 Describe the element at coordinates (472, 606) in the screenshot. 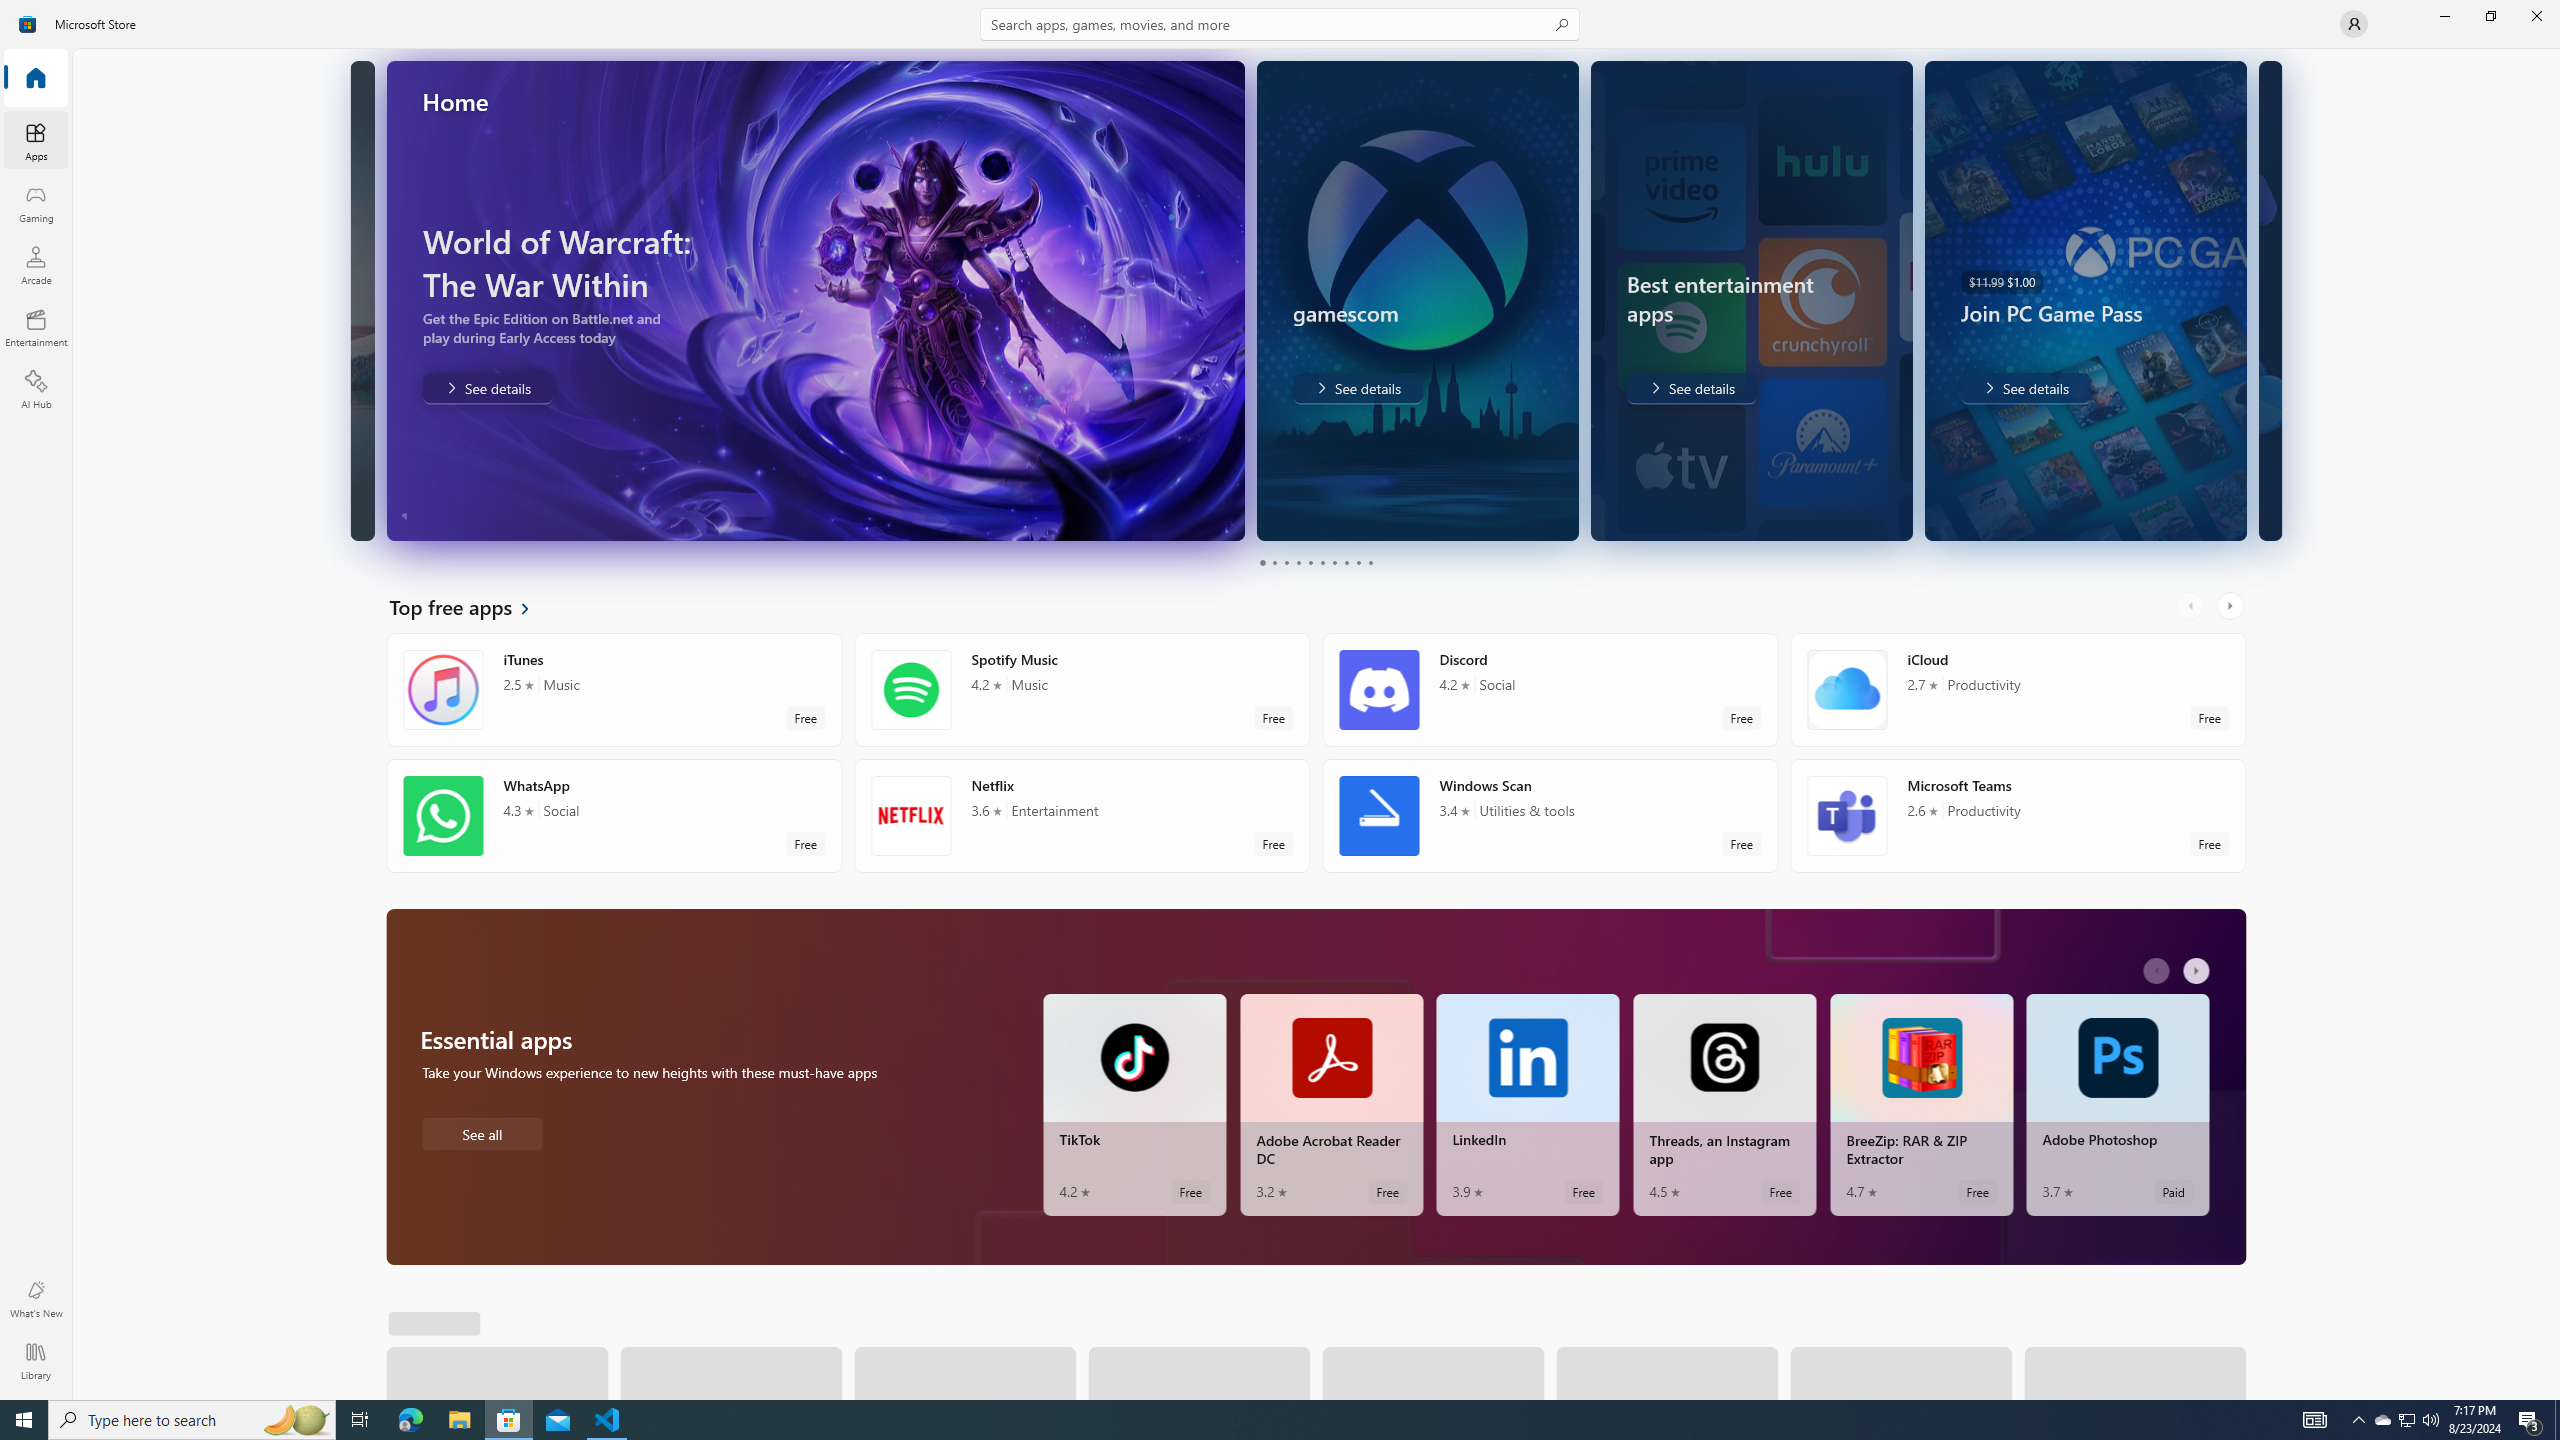

I see `See all  Top free apps` at that location.